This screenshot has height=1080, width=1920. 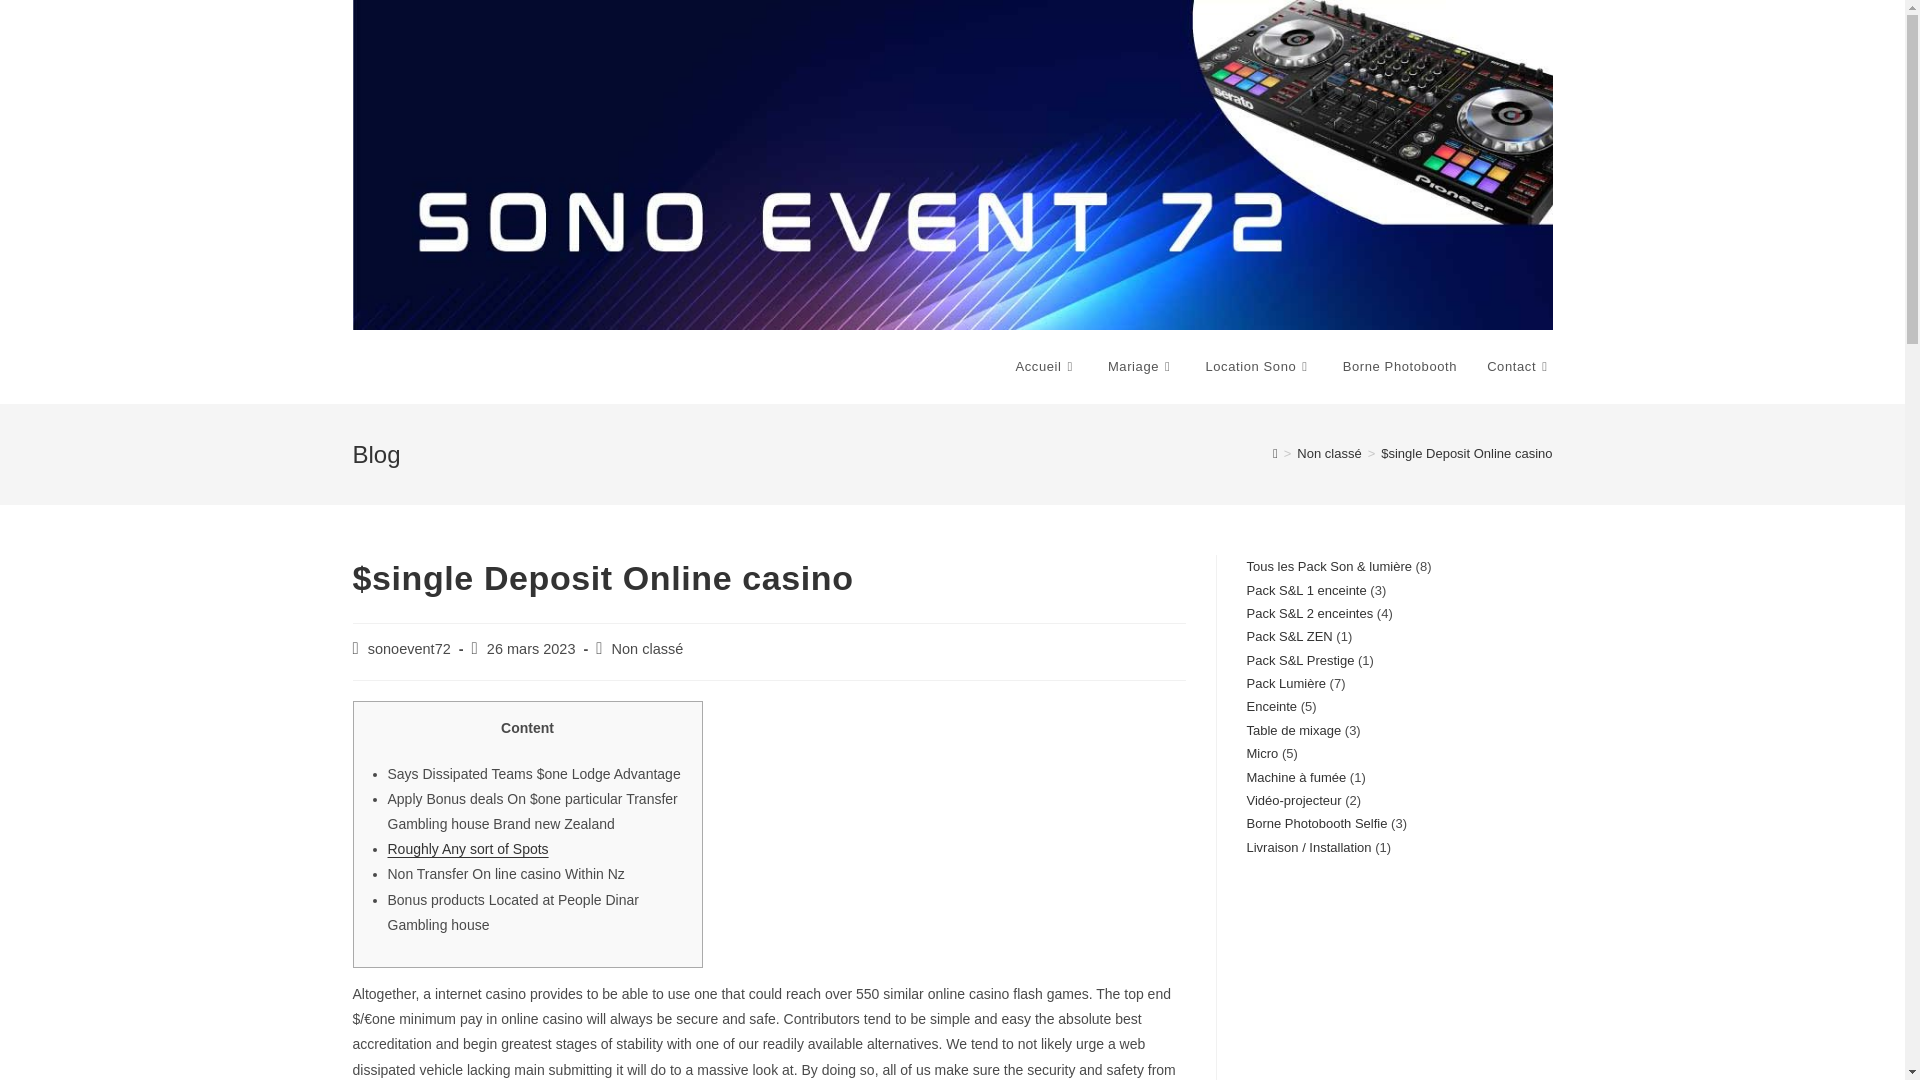 What do you see at coordinates (1262, 754) in the screenshot?
I see `Micro` at bounding box center [1262, 754].